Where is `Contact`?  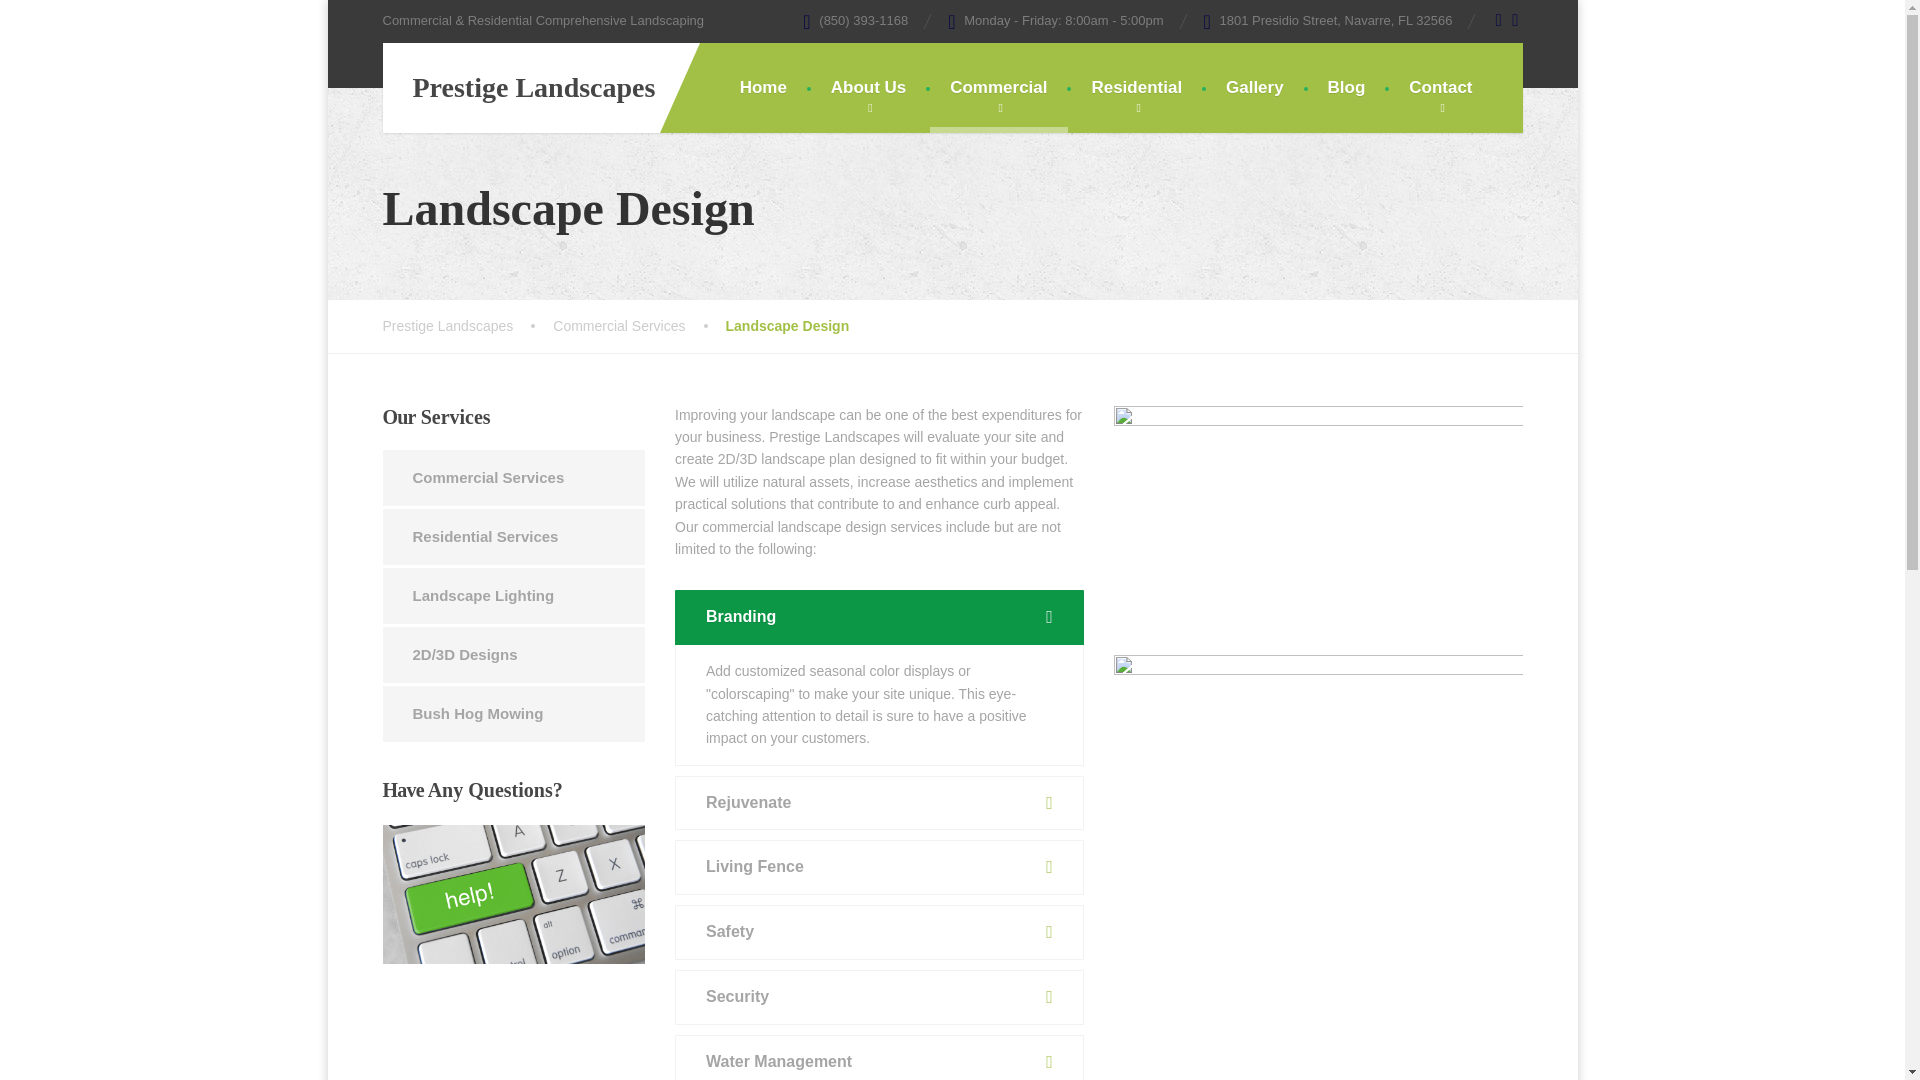 Contact is located at coordinates (1440, 88).